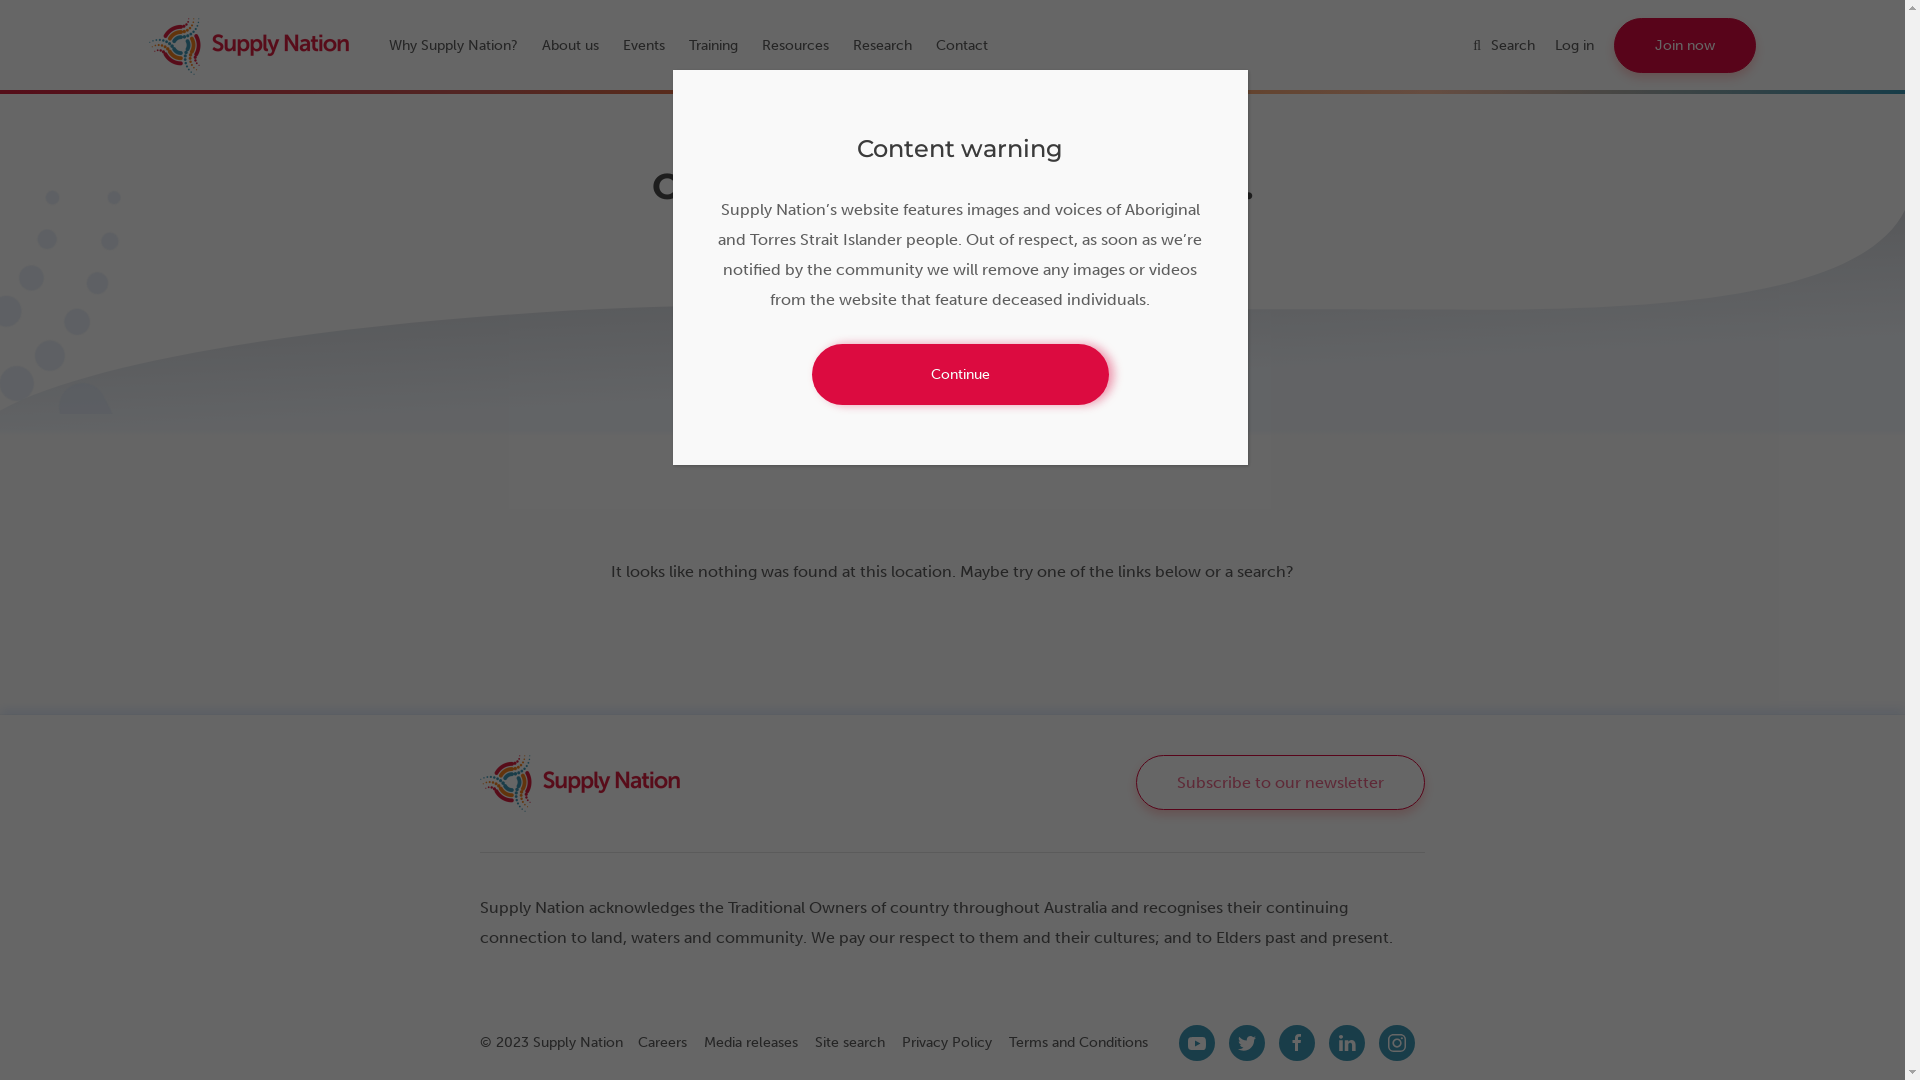 Image resolution: width=1920 pixels, height=1080 pixels. Describe the element at coordinates (1397, 1043) in the screenshot. I see `Supply Nation on Instagram` at that location.